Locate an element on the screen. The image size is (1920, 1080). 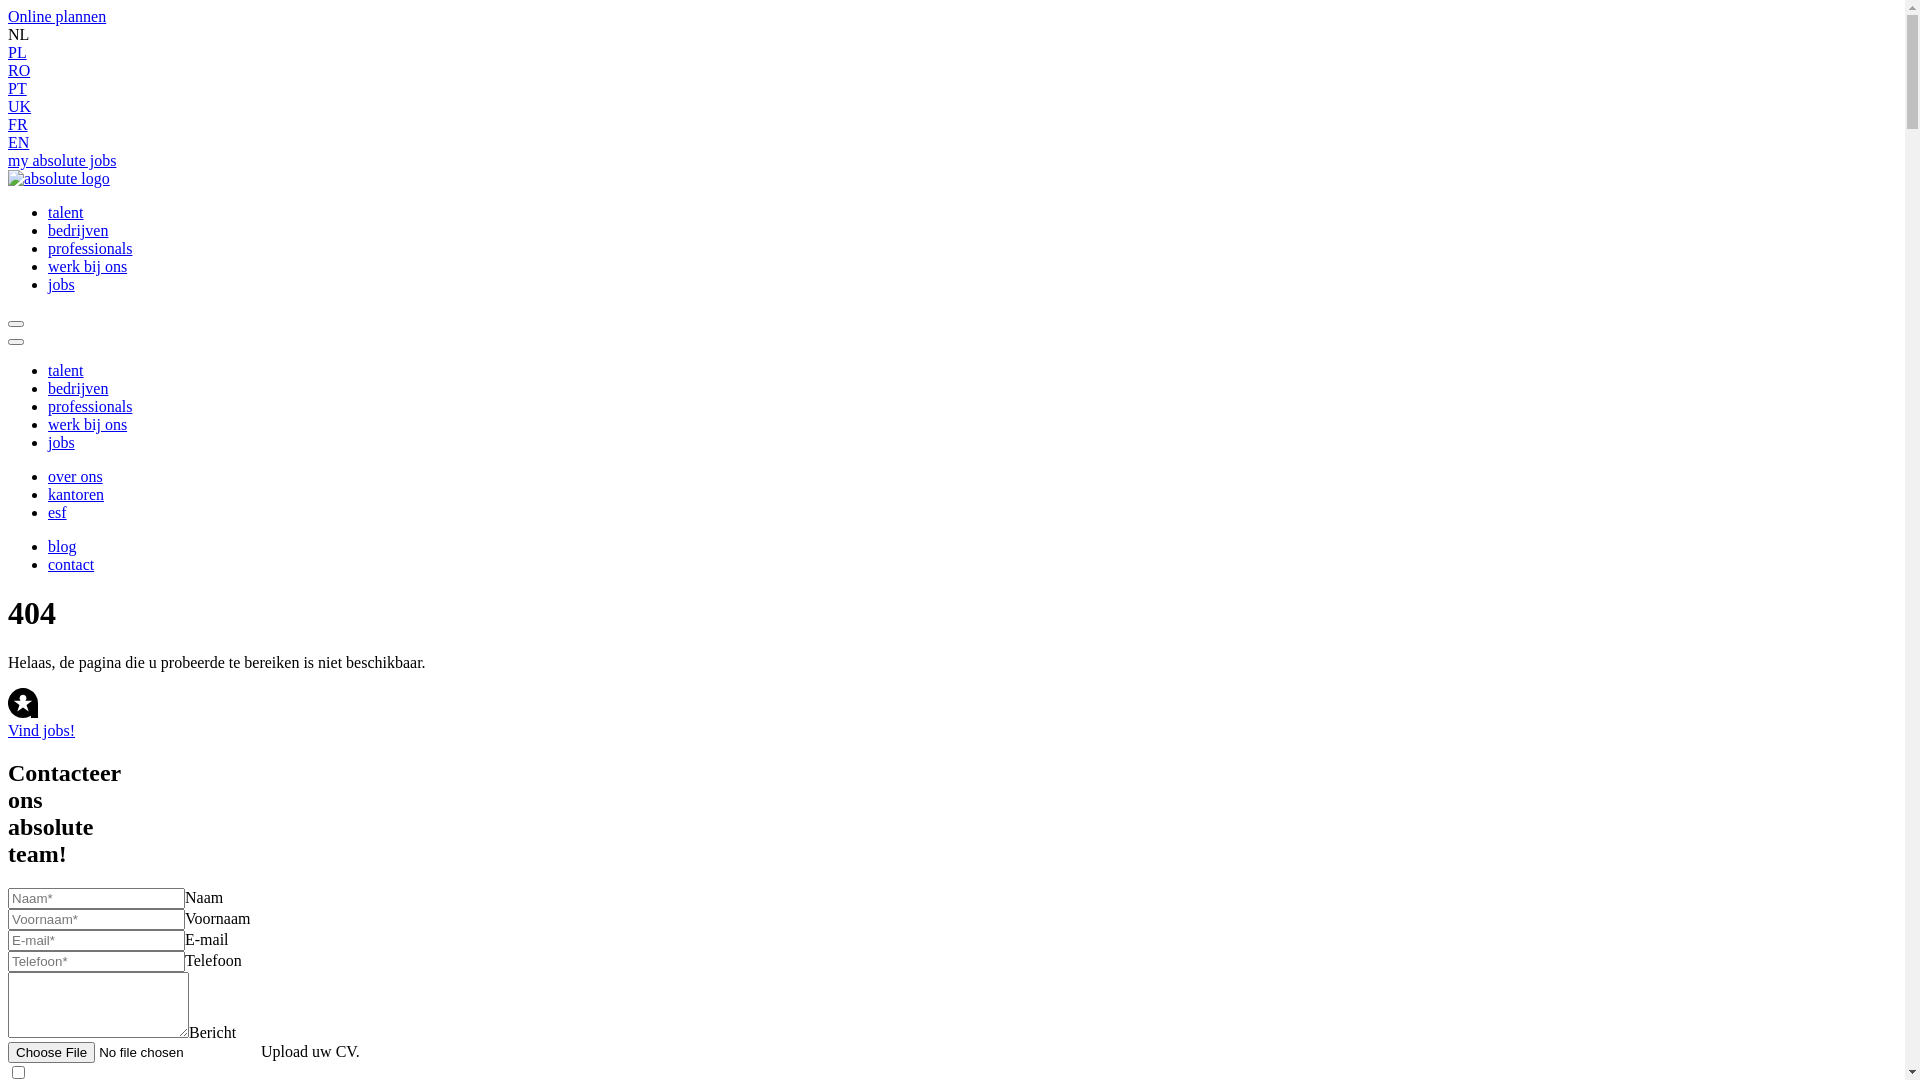
professionals is located at coordinates (90, 248).